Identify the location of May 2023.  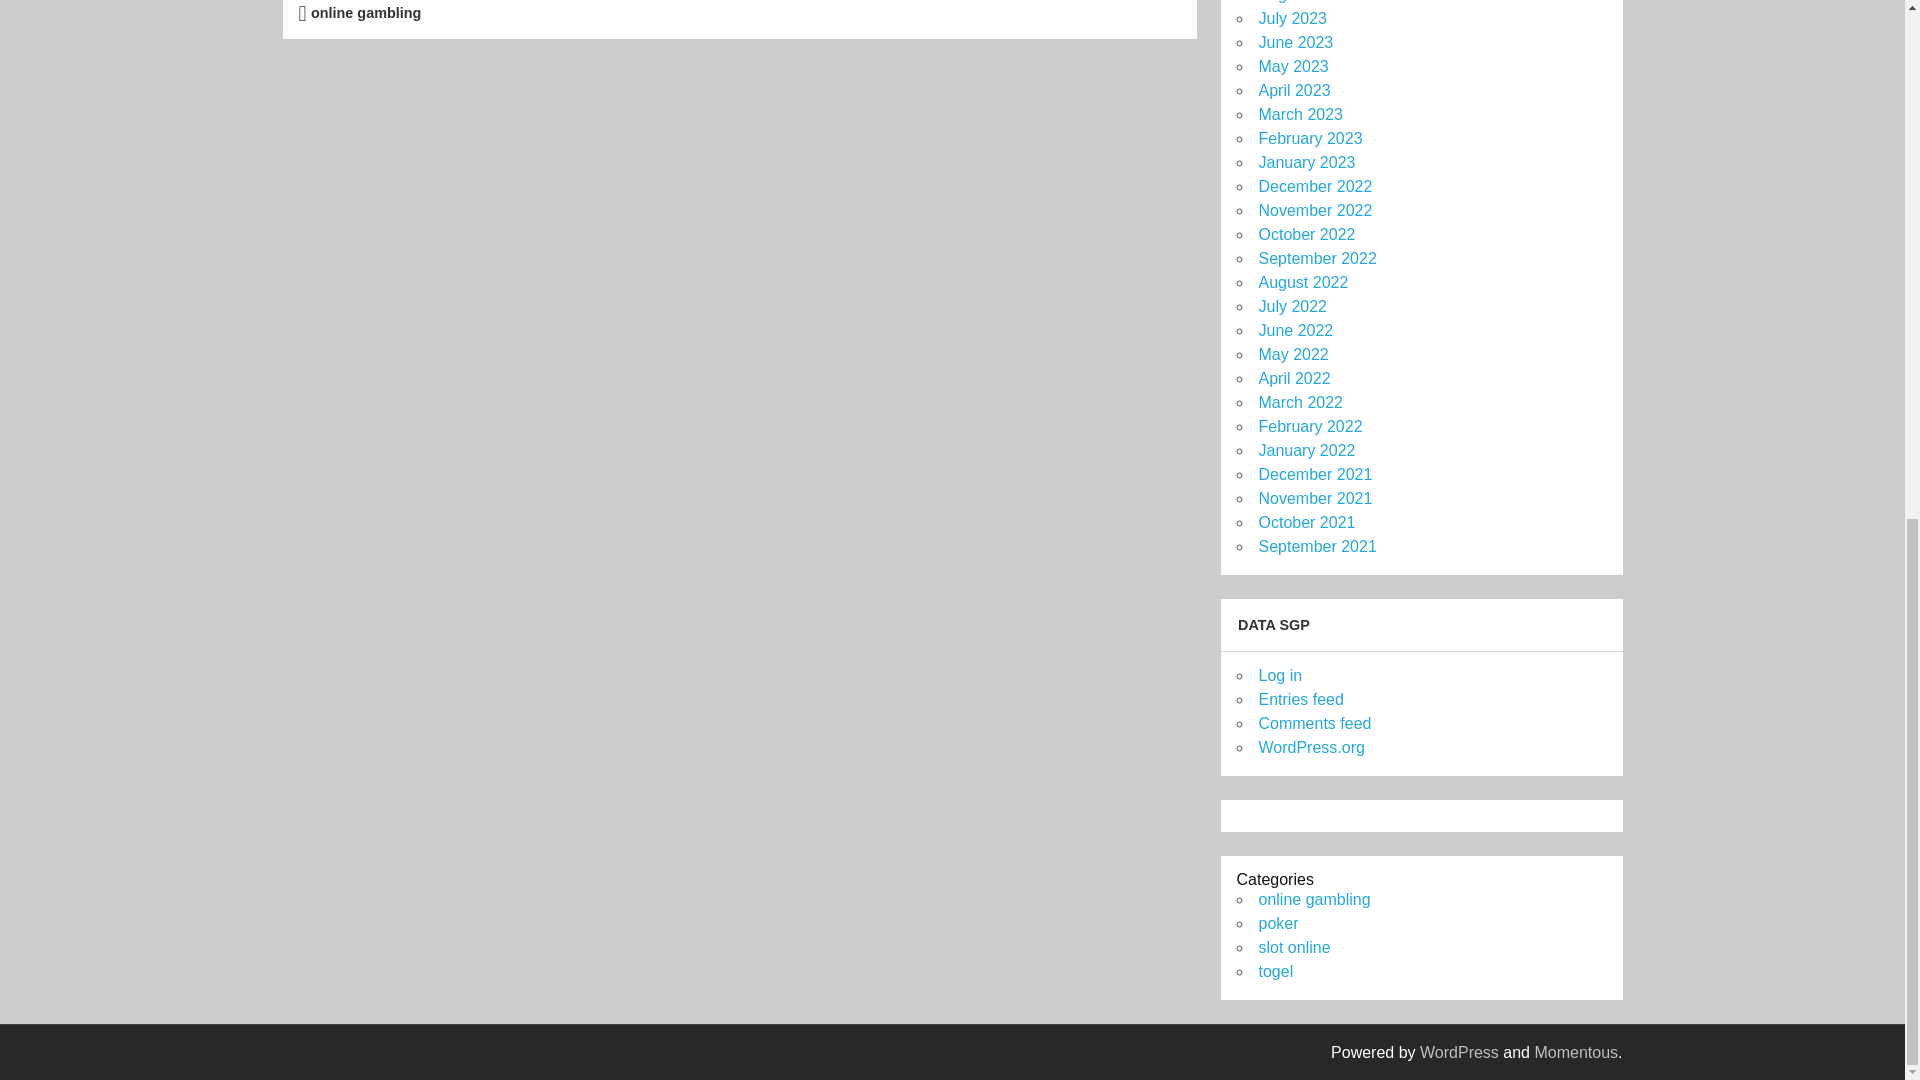
(1292, 66).